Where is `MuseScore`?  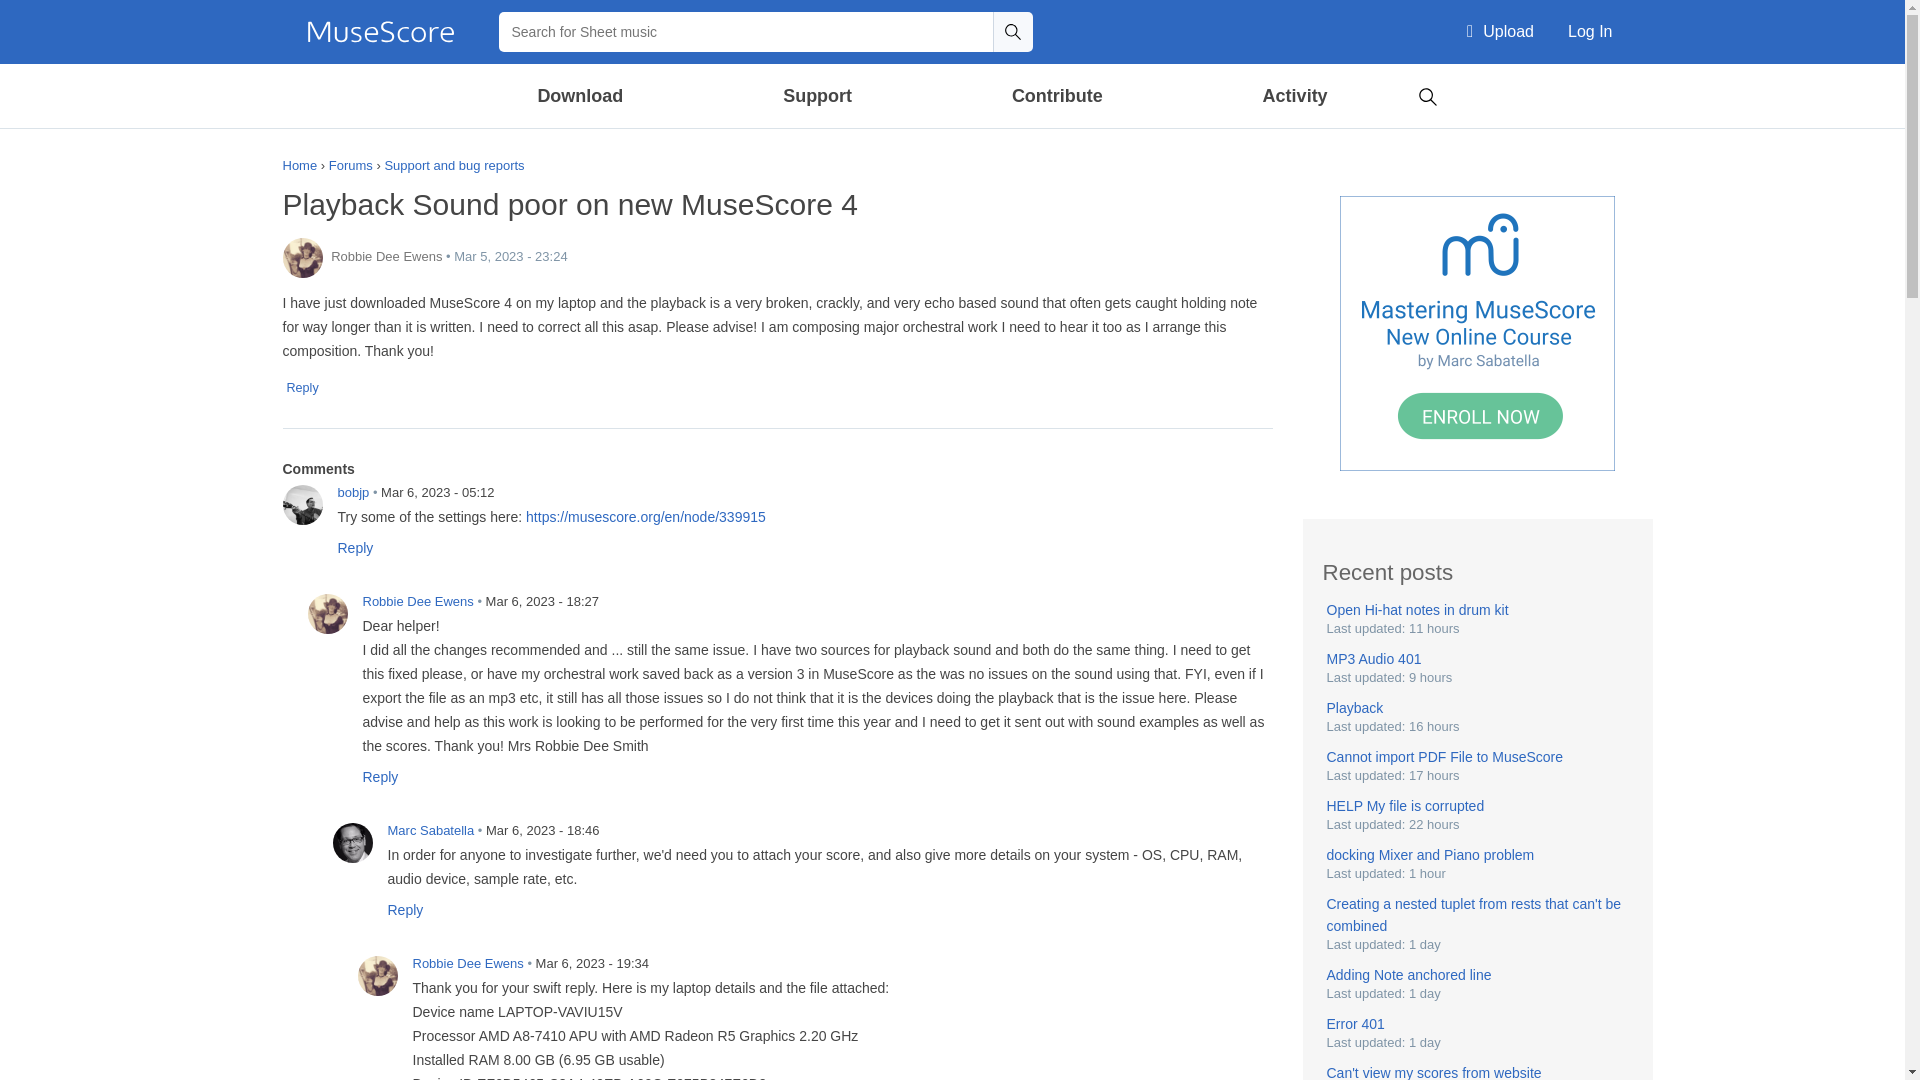
MuseScore is located at coordinates (380, 32).